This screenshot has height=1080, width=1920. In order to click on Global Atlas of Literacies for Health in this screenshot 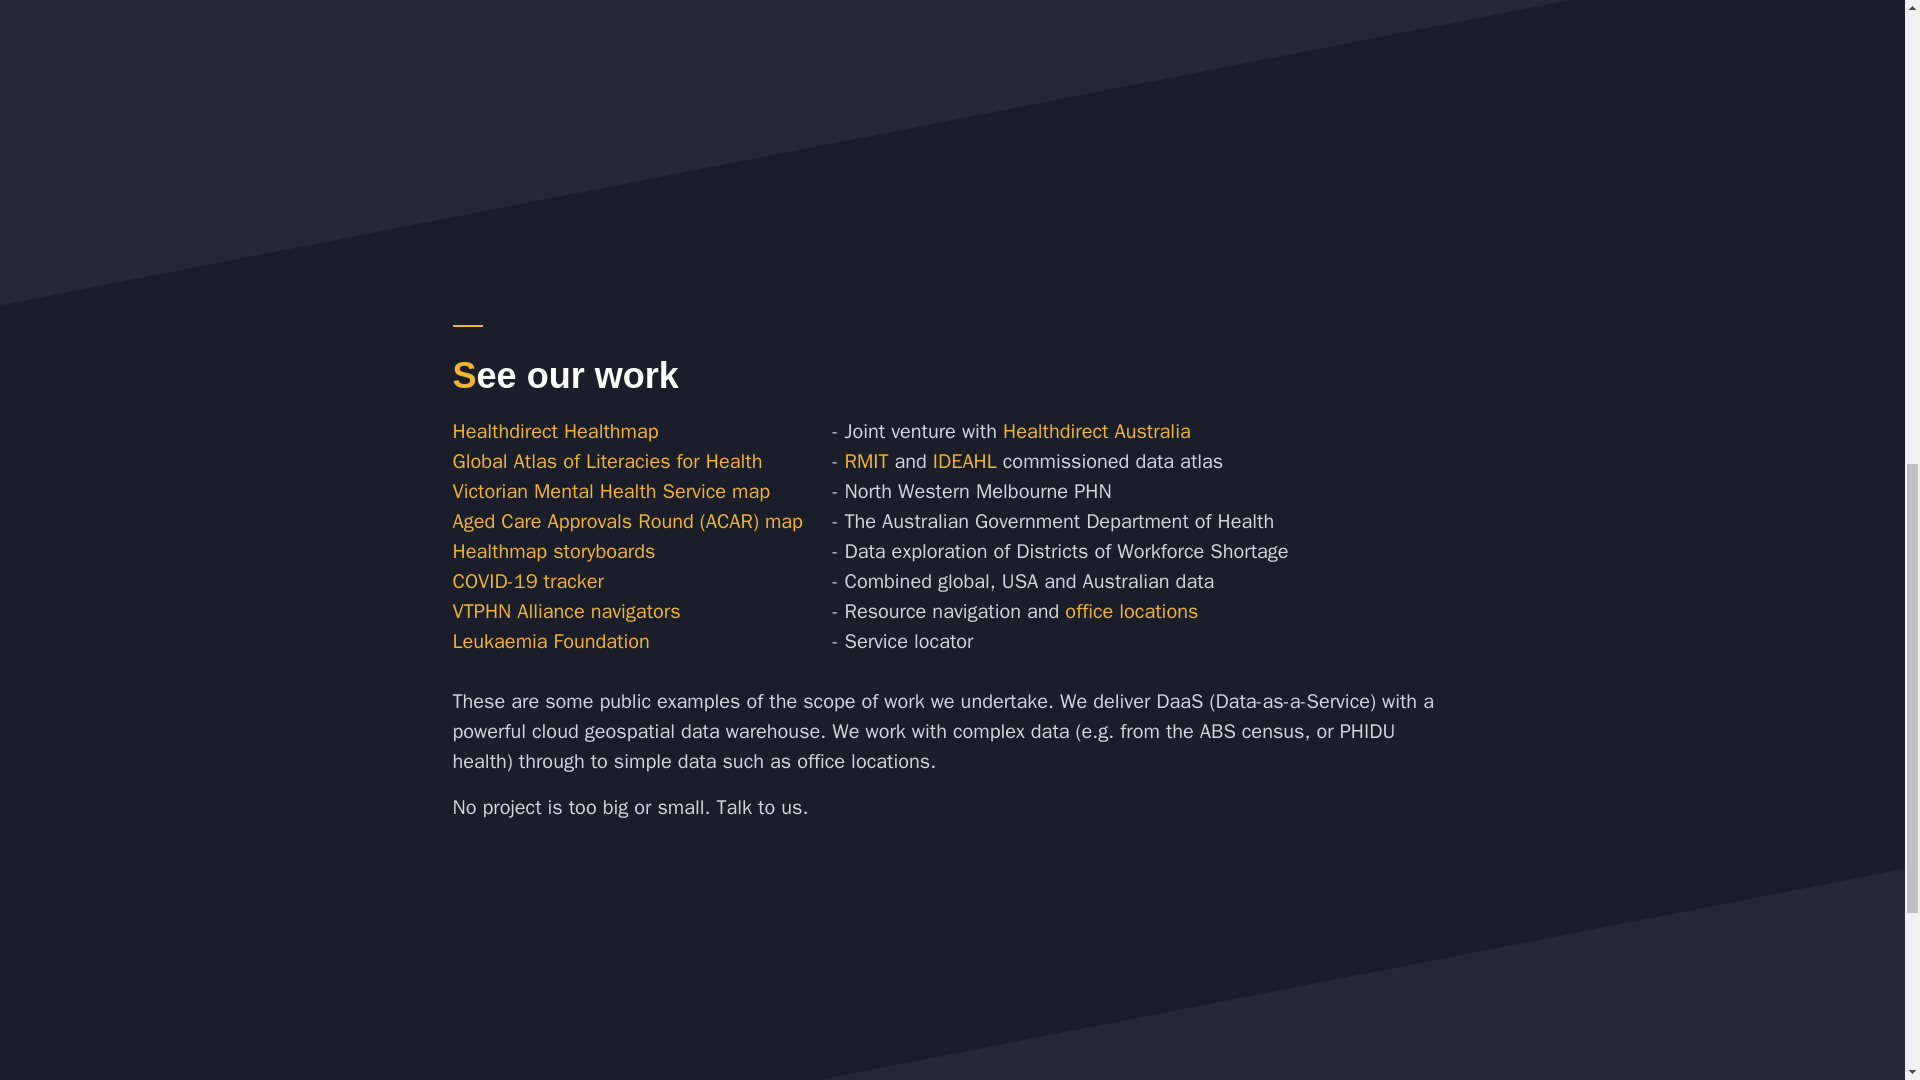, I will do `click(606, 462)`.